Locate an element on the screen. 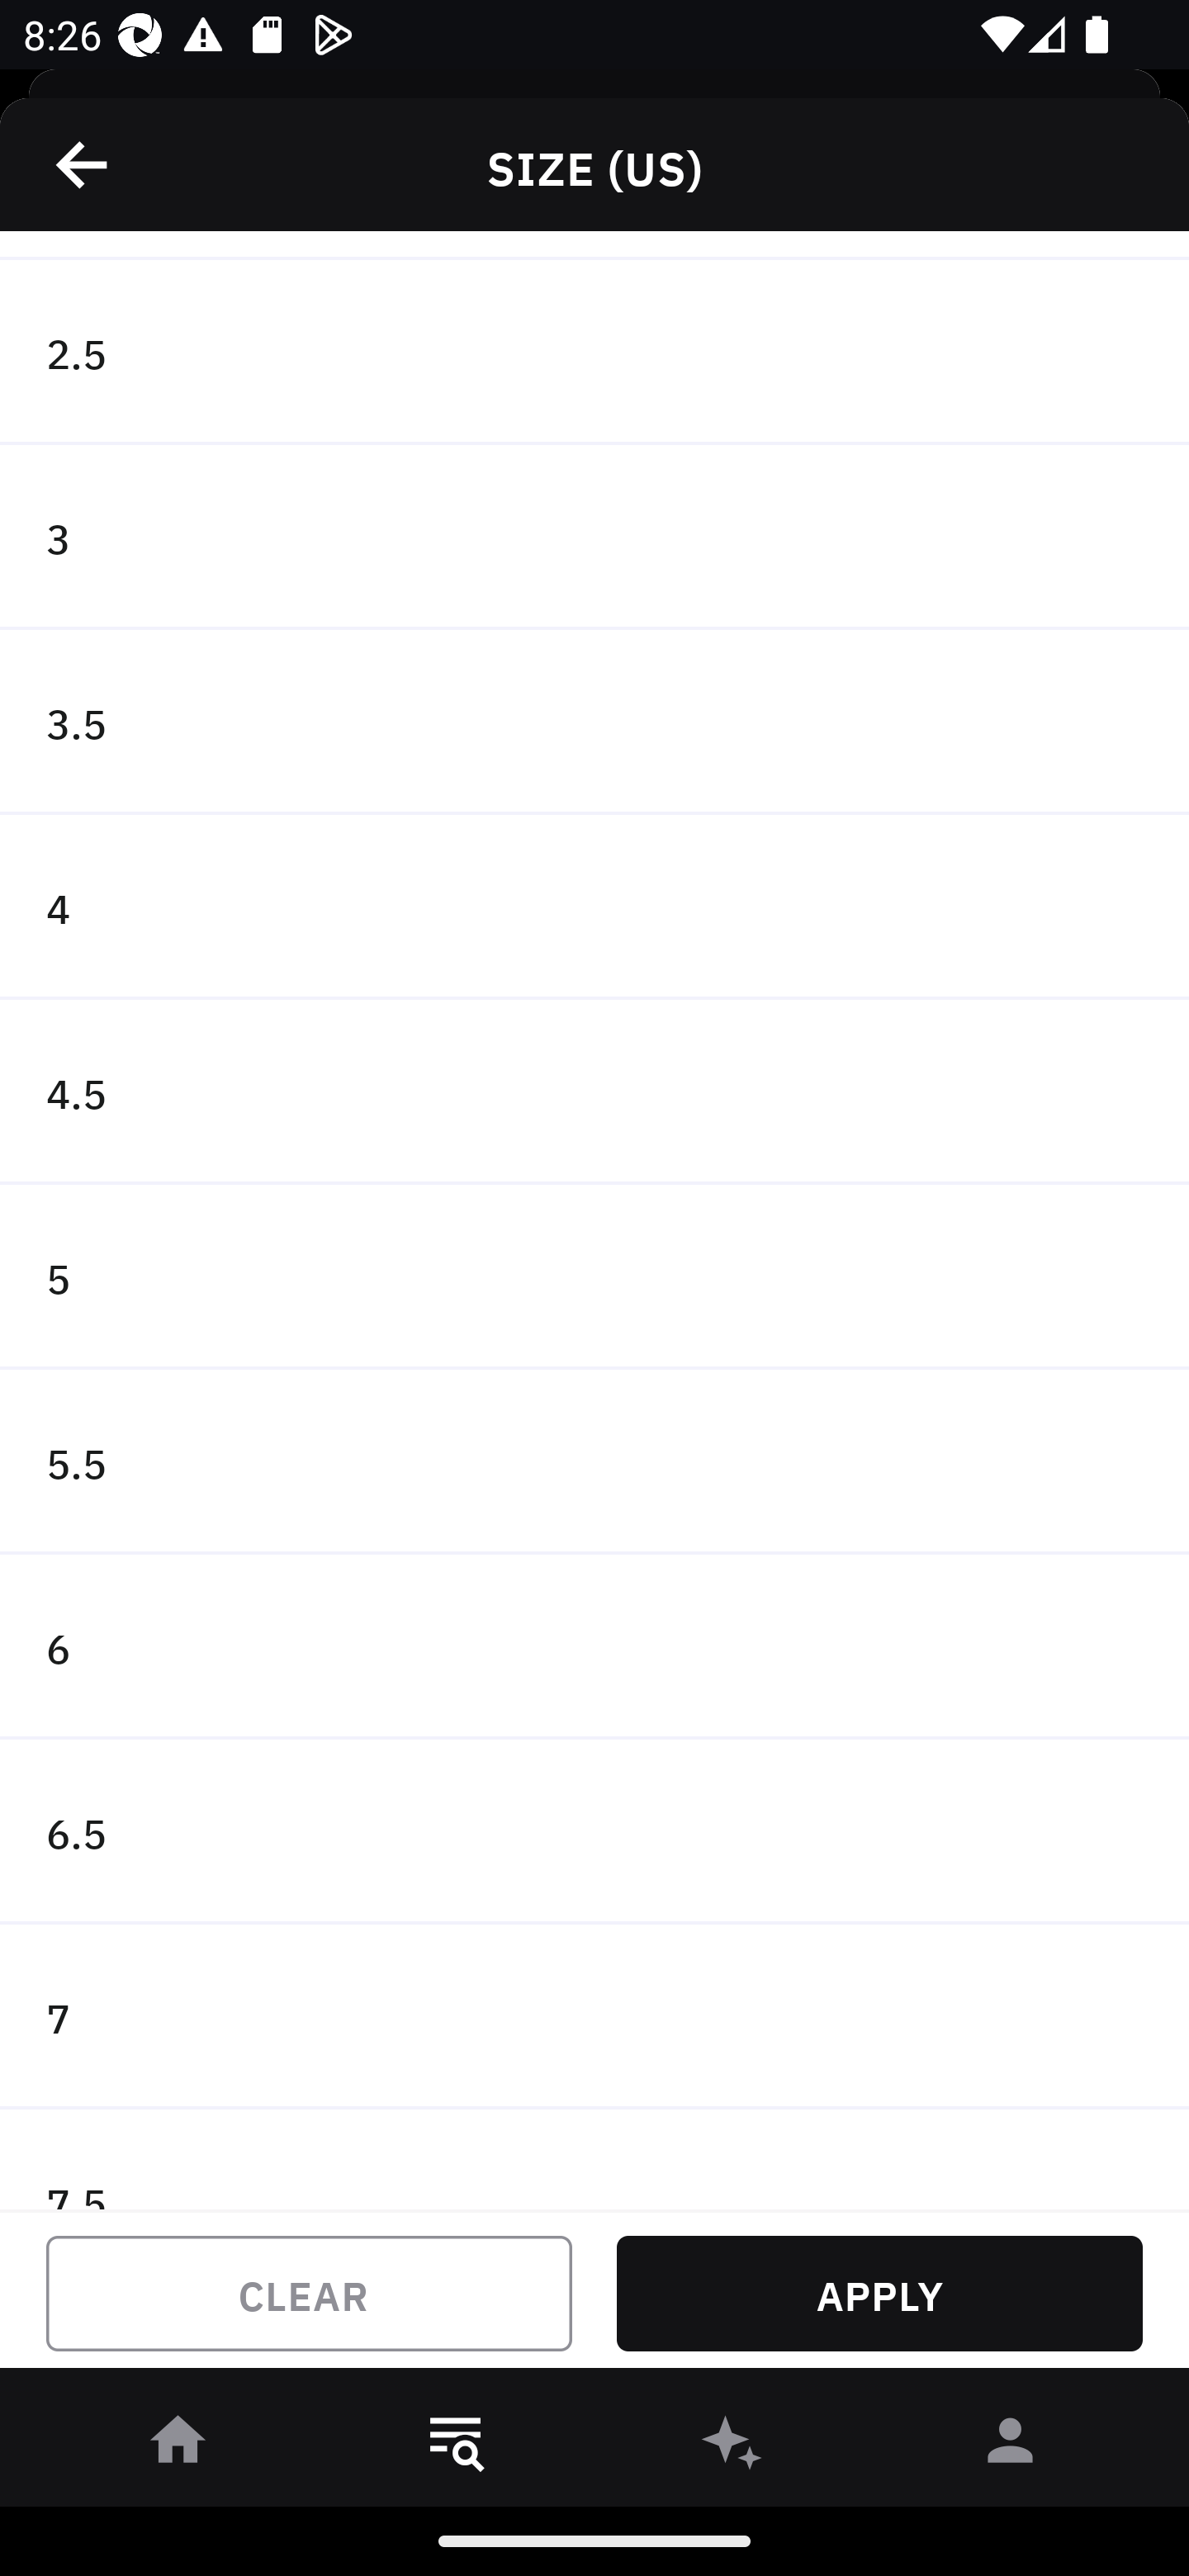  4.5 is located at coordinates (594, 1091).